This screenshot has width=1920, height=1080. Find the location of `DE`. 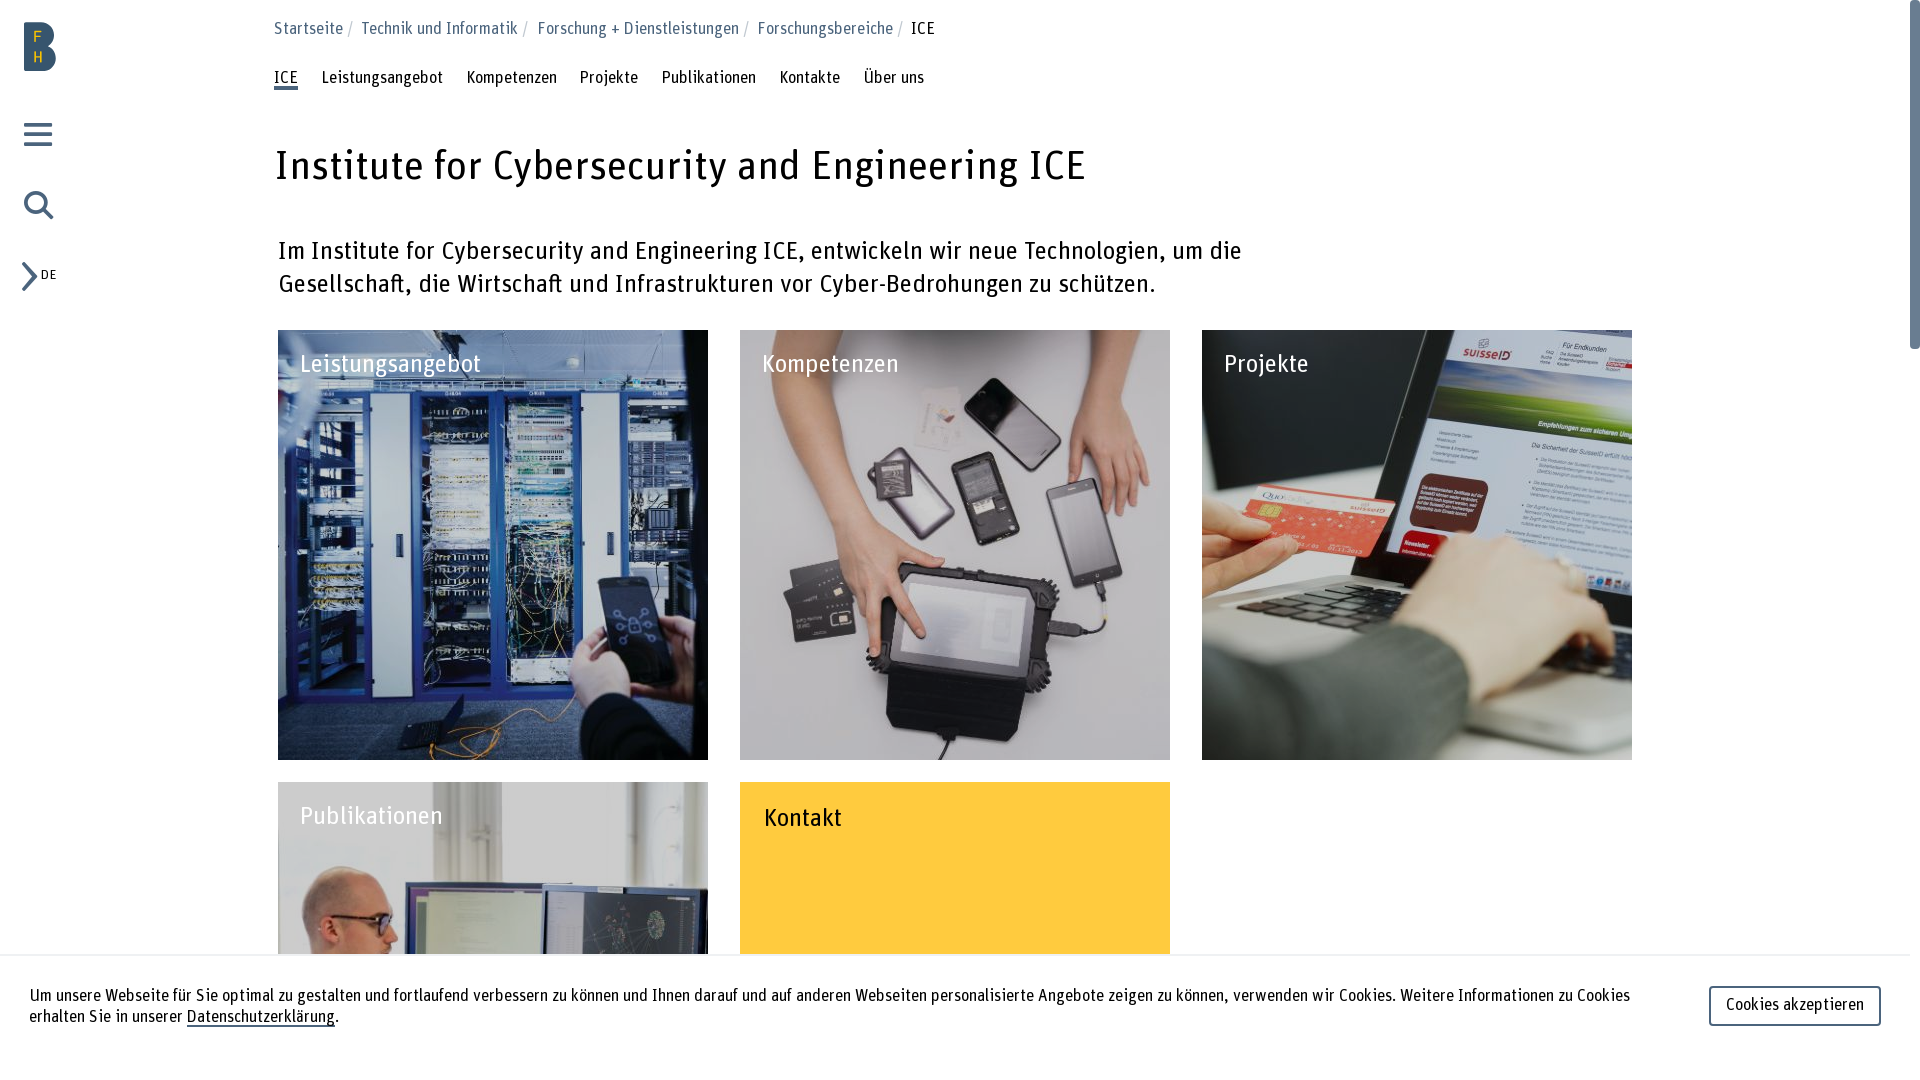

DE is located at coordinates (46, 276).